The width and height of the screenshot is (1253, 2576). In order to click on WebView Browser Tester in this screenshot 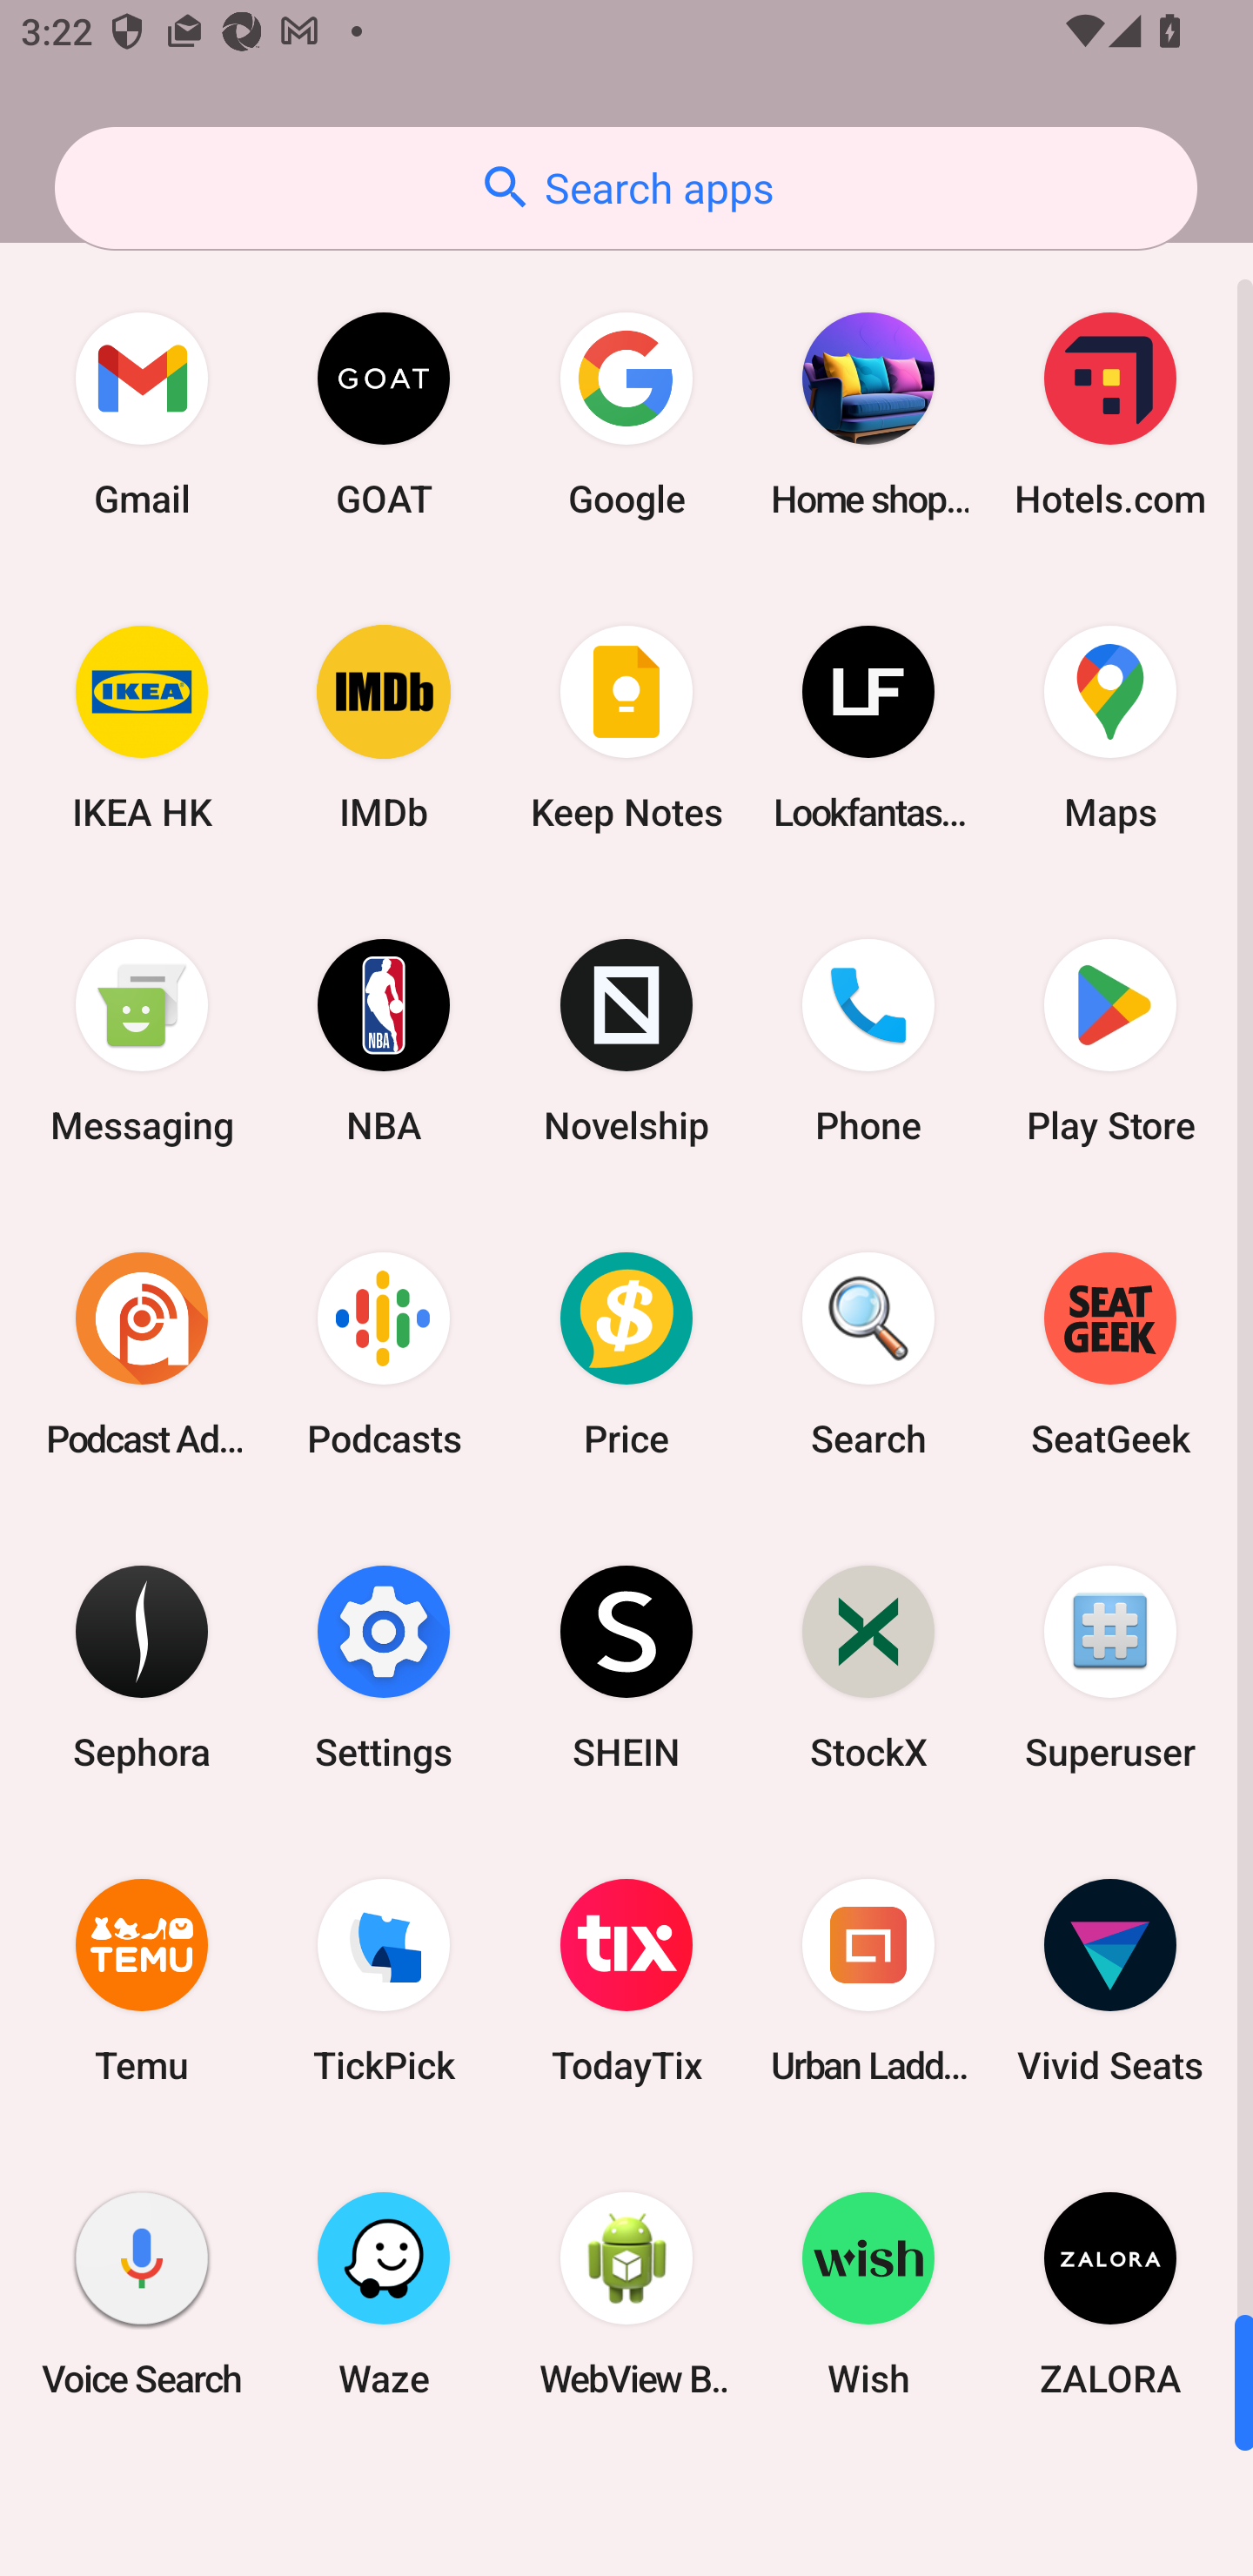, I will do `click(626, 2293)`.